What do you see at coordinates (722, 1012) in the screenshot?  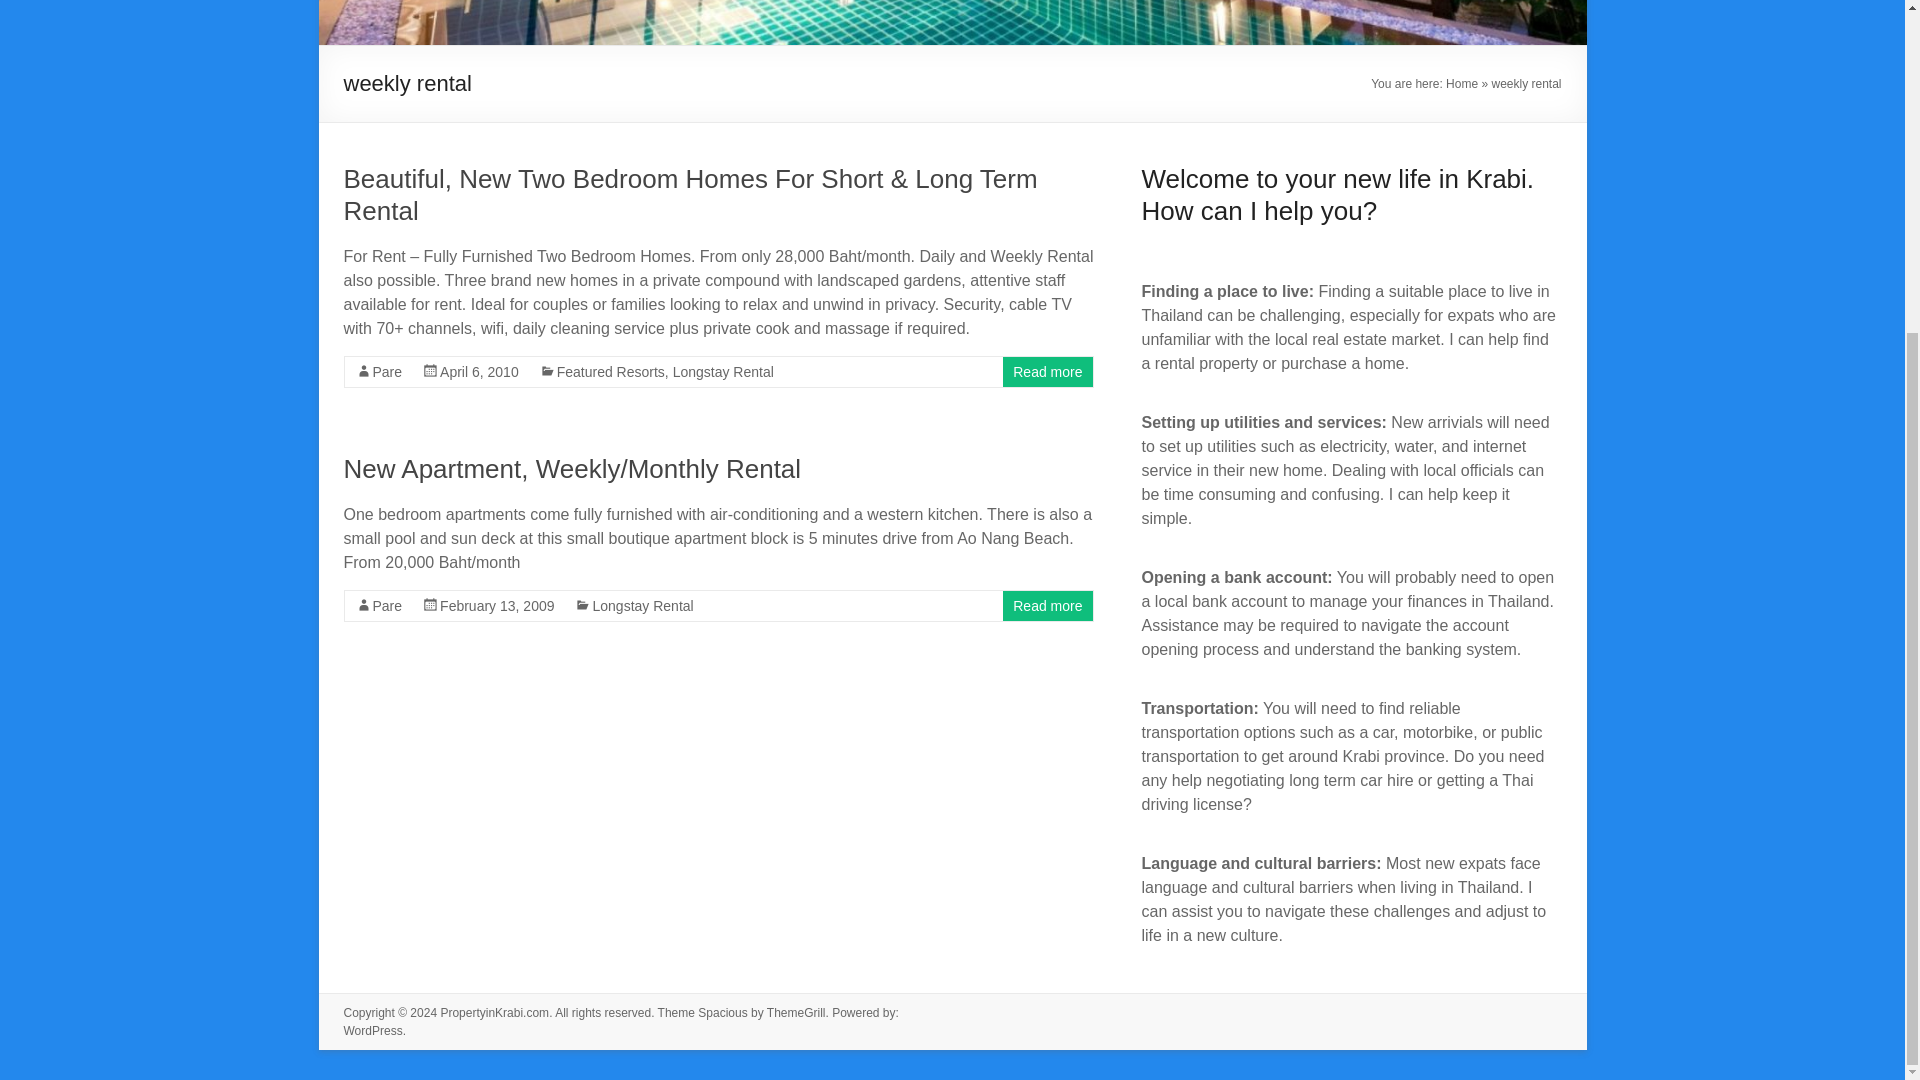 I see `Spacious` at bounding box center [722, 1012].